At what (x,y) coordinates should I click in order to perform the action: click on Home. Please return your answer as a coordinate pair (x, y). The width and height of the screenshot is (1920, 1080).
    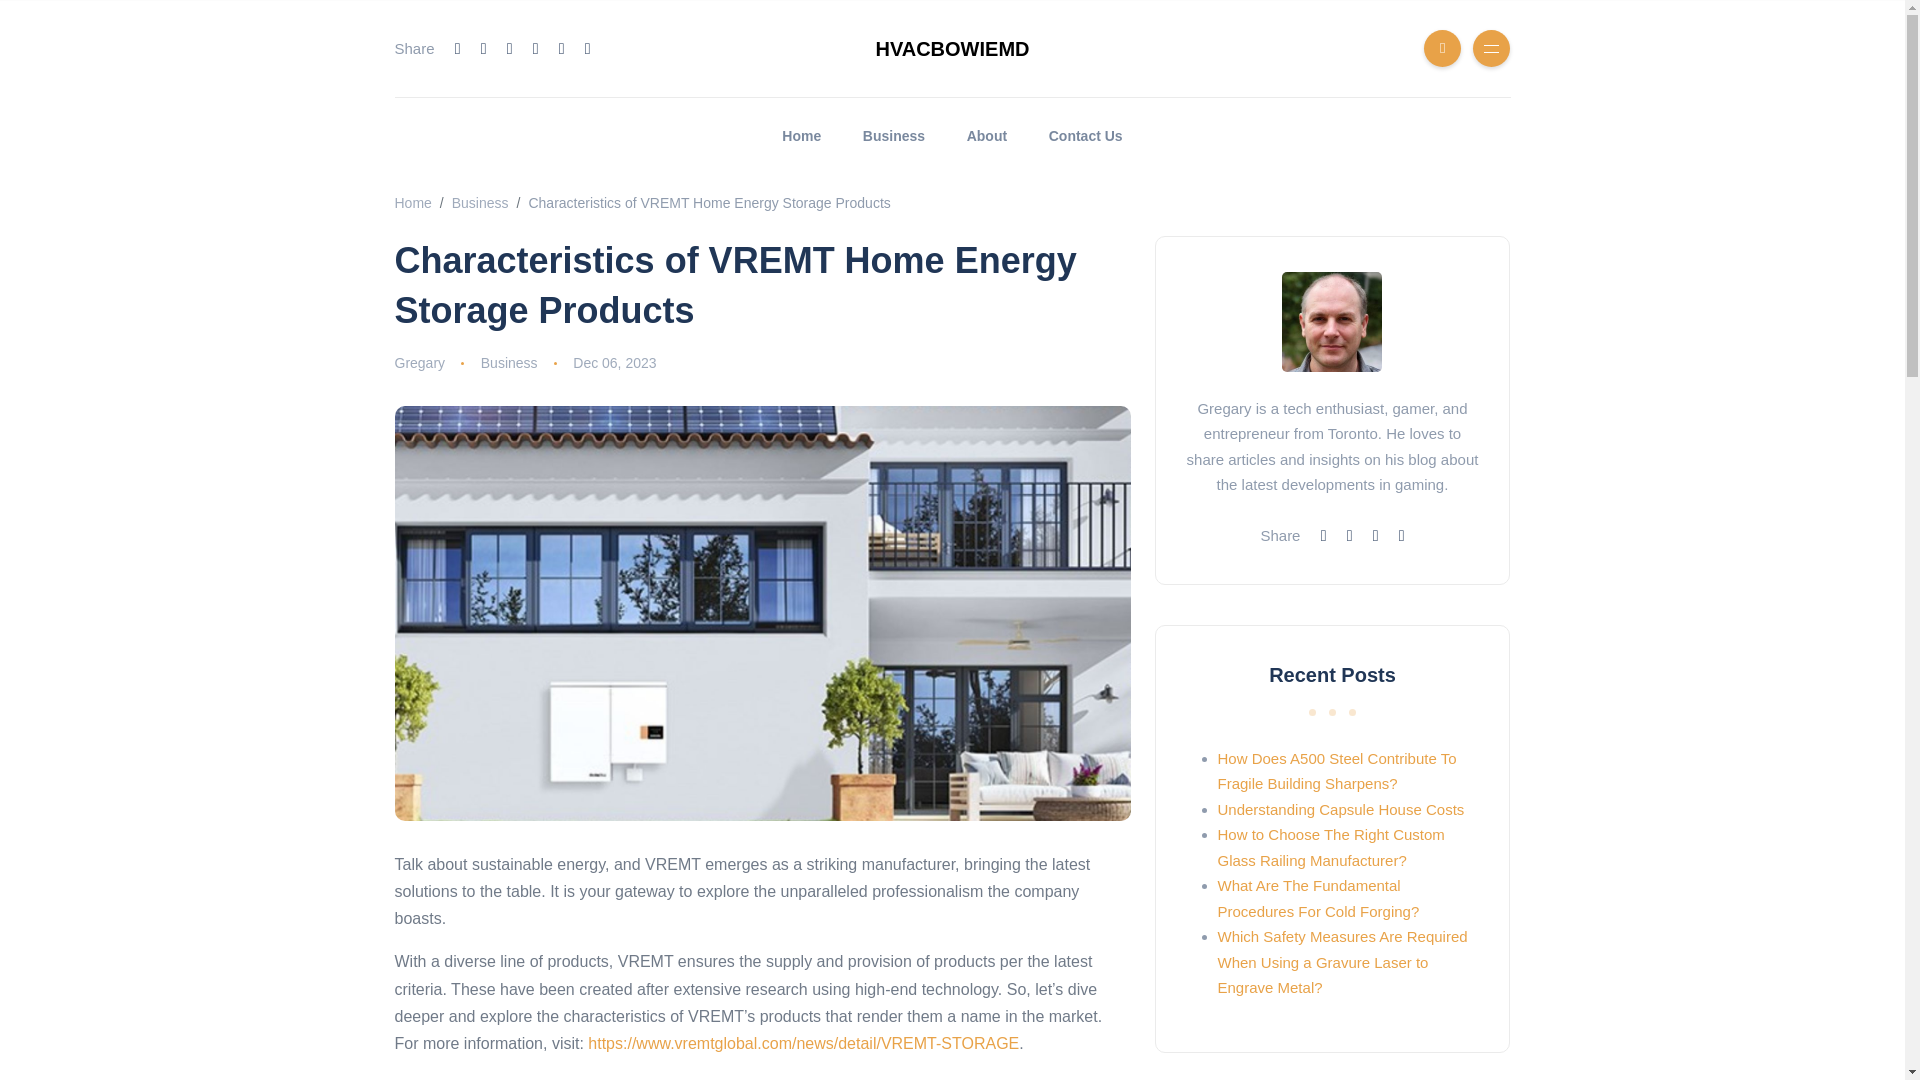
    Looking at the image, I should click on (412, 202).